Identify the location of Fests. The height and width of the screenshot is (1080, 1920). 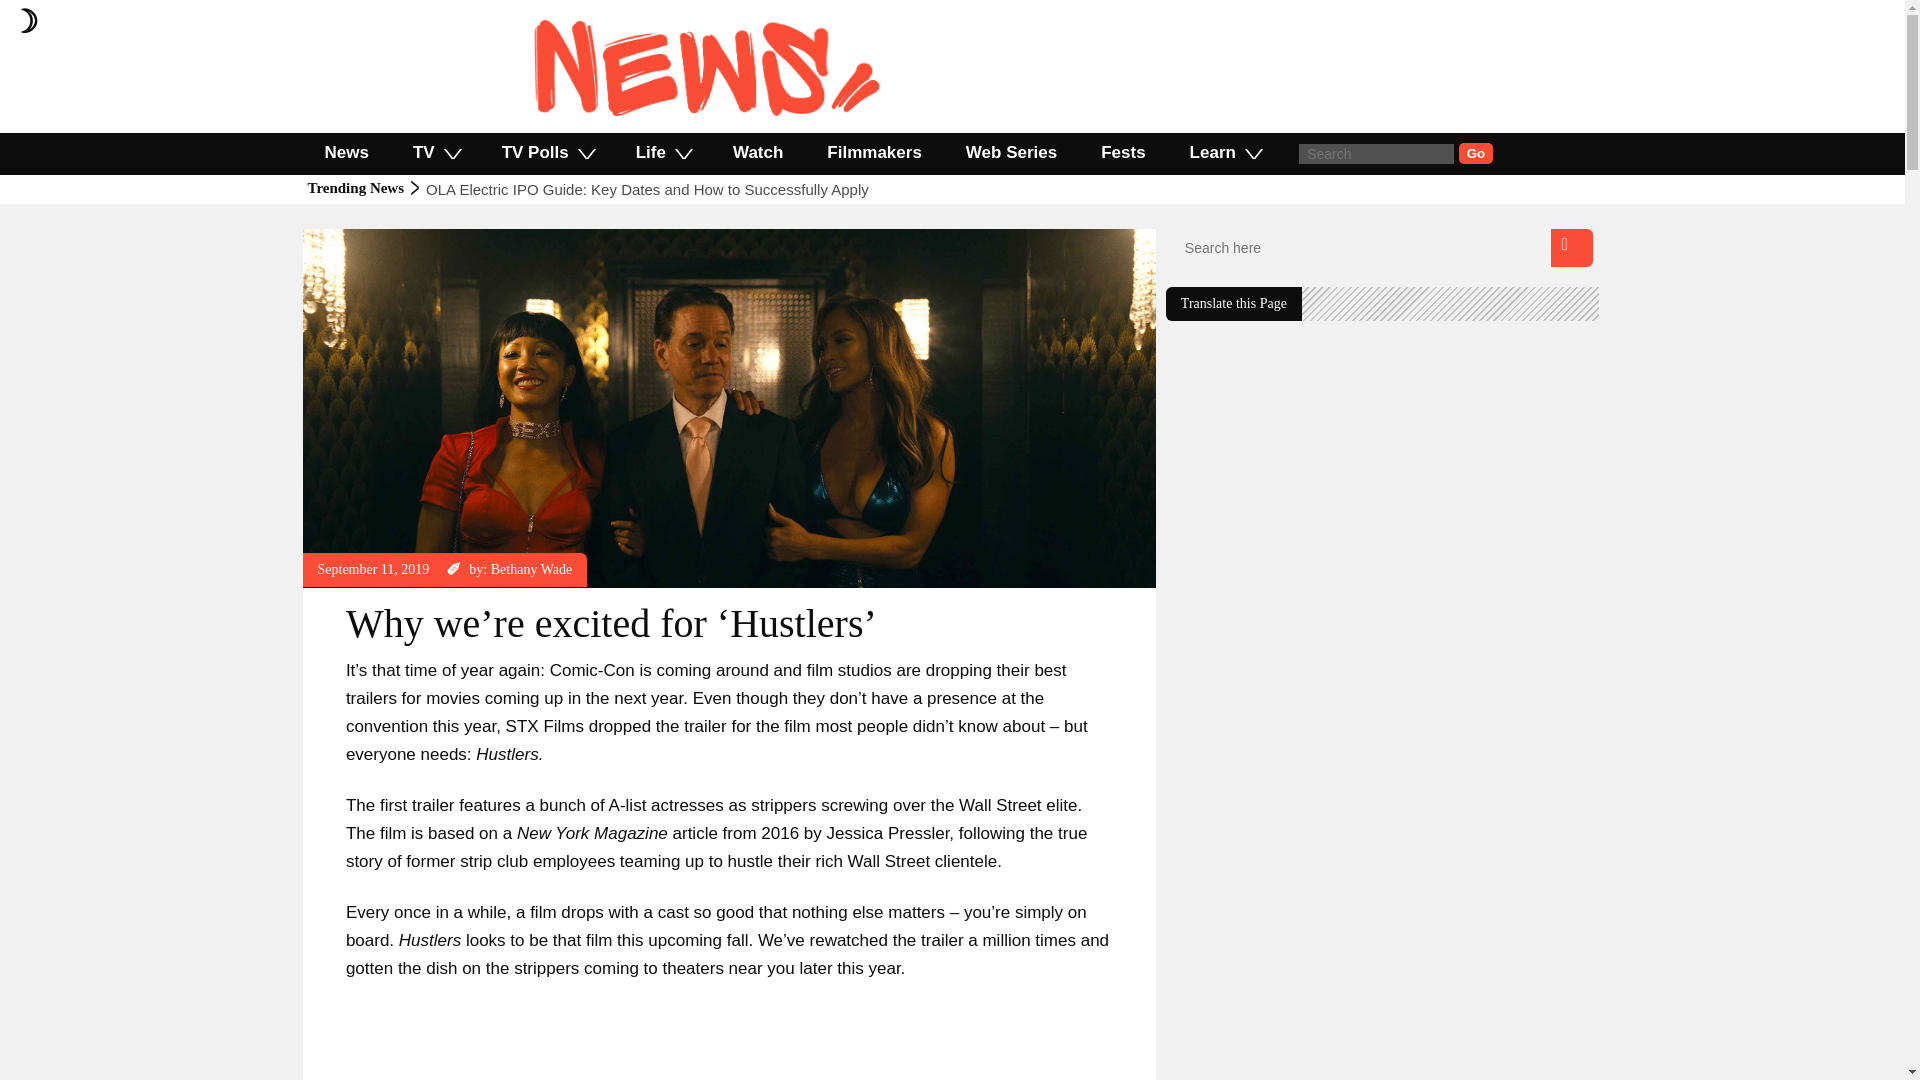
(1123, 152).